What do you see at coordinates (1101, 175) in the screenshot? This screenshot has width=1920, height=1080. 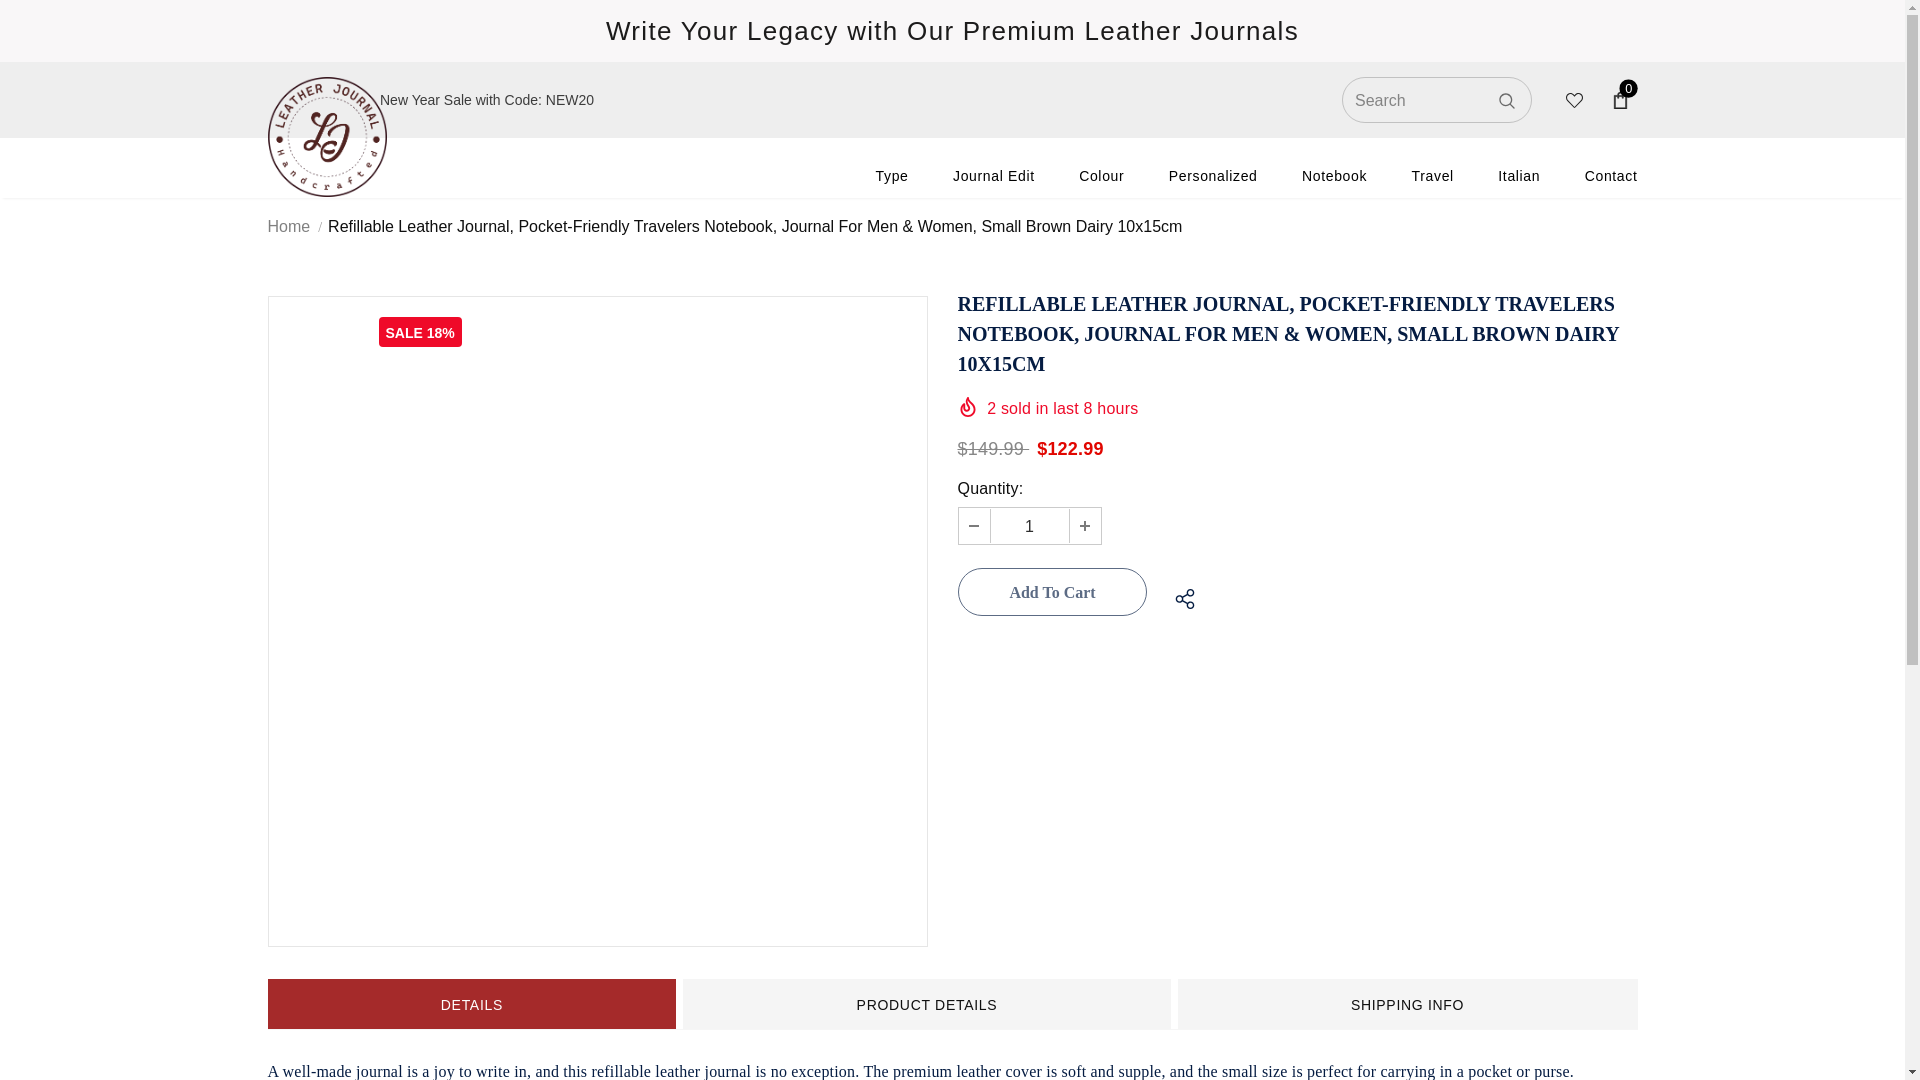 I see `Colour` at bounding box center [1101, 175].